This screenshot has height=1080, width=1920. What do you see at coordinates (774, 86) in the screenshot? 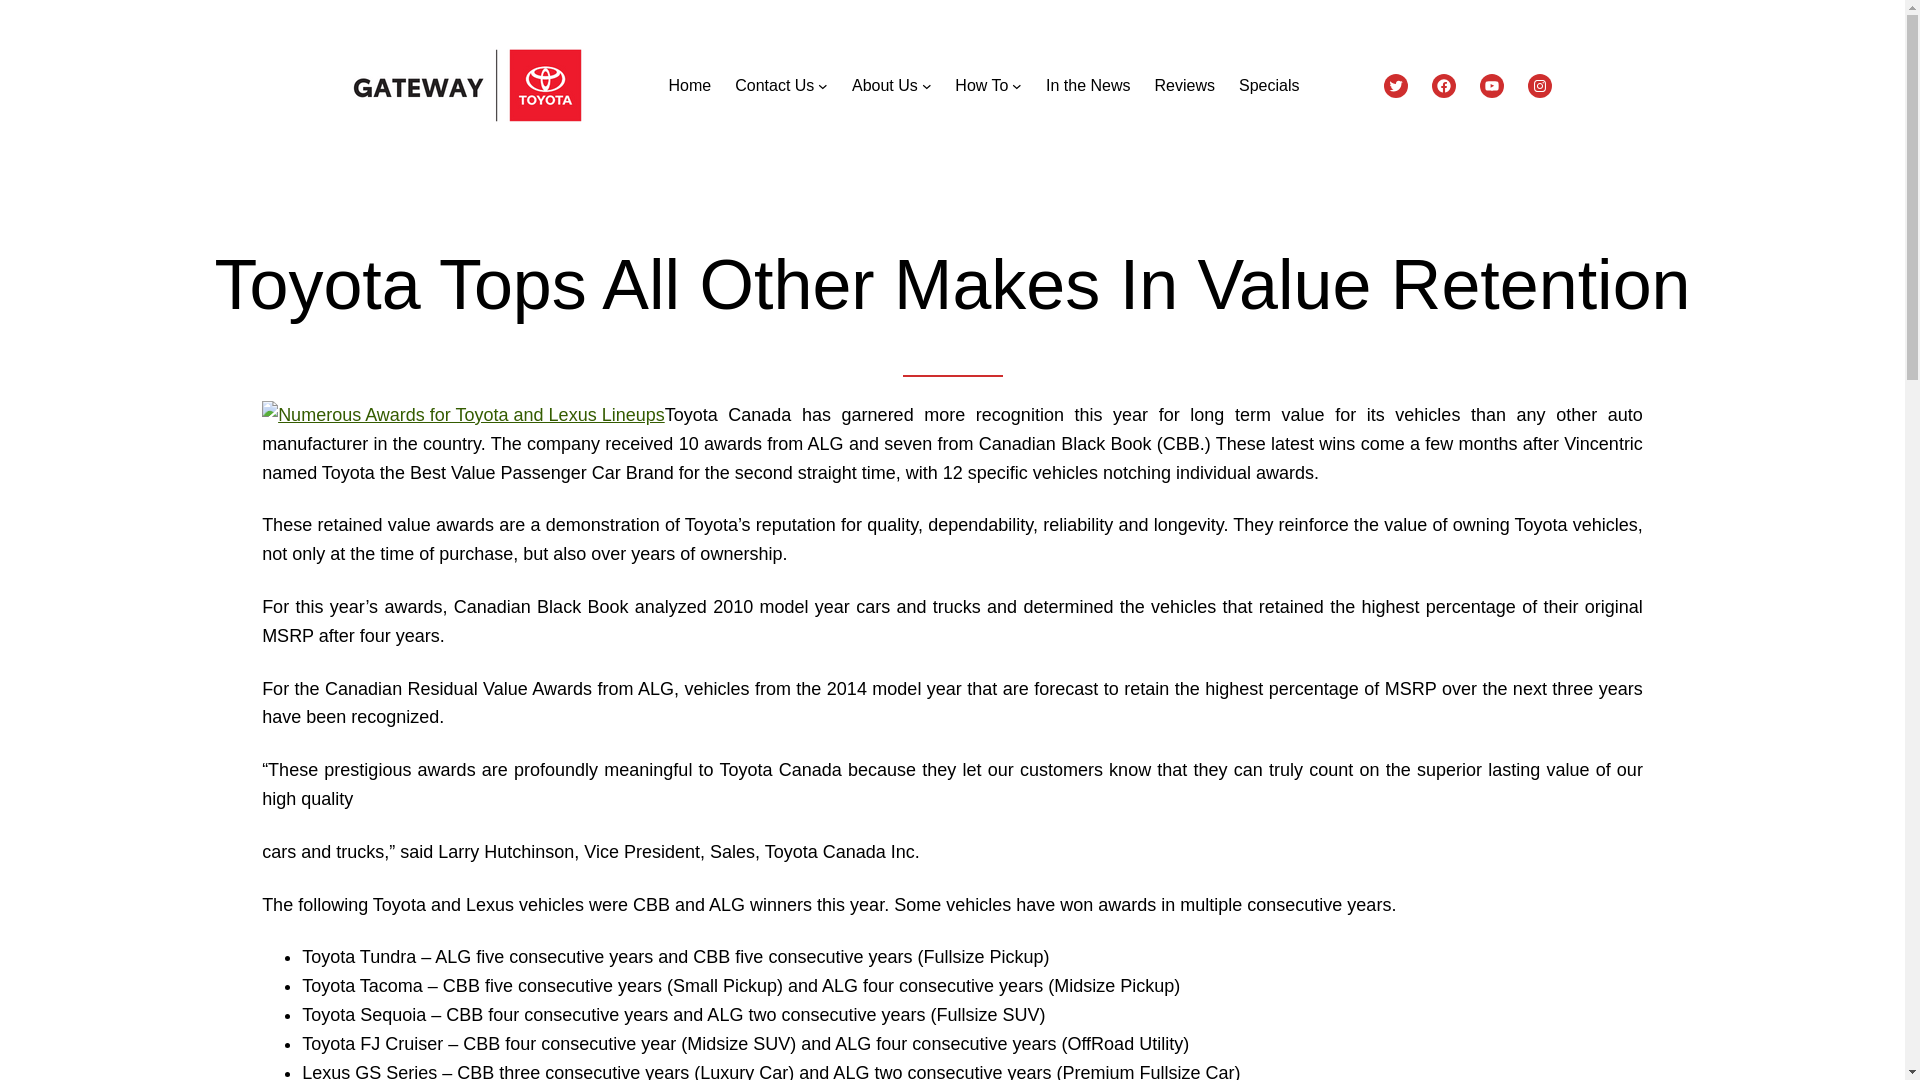
I see `Contact Us` at bounding box center [774, 86].